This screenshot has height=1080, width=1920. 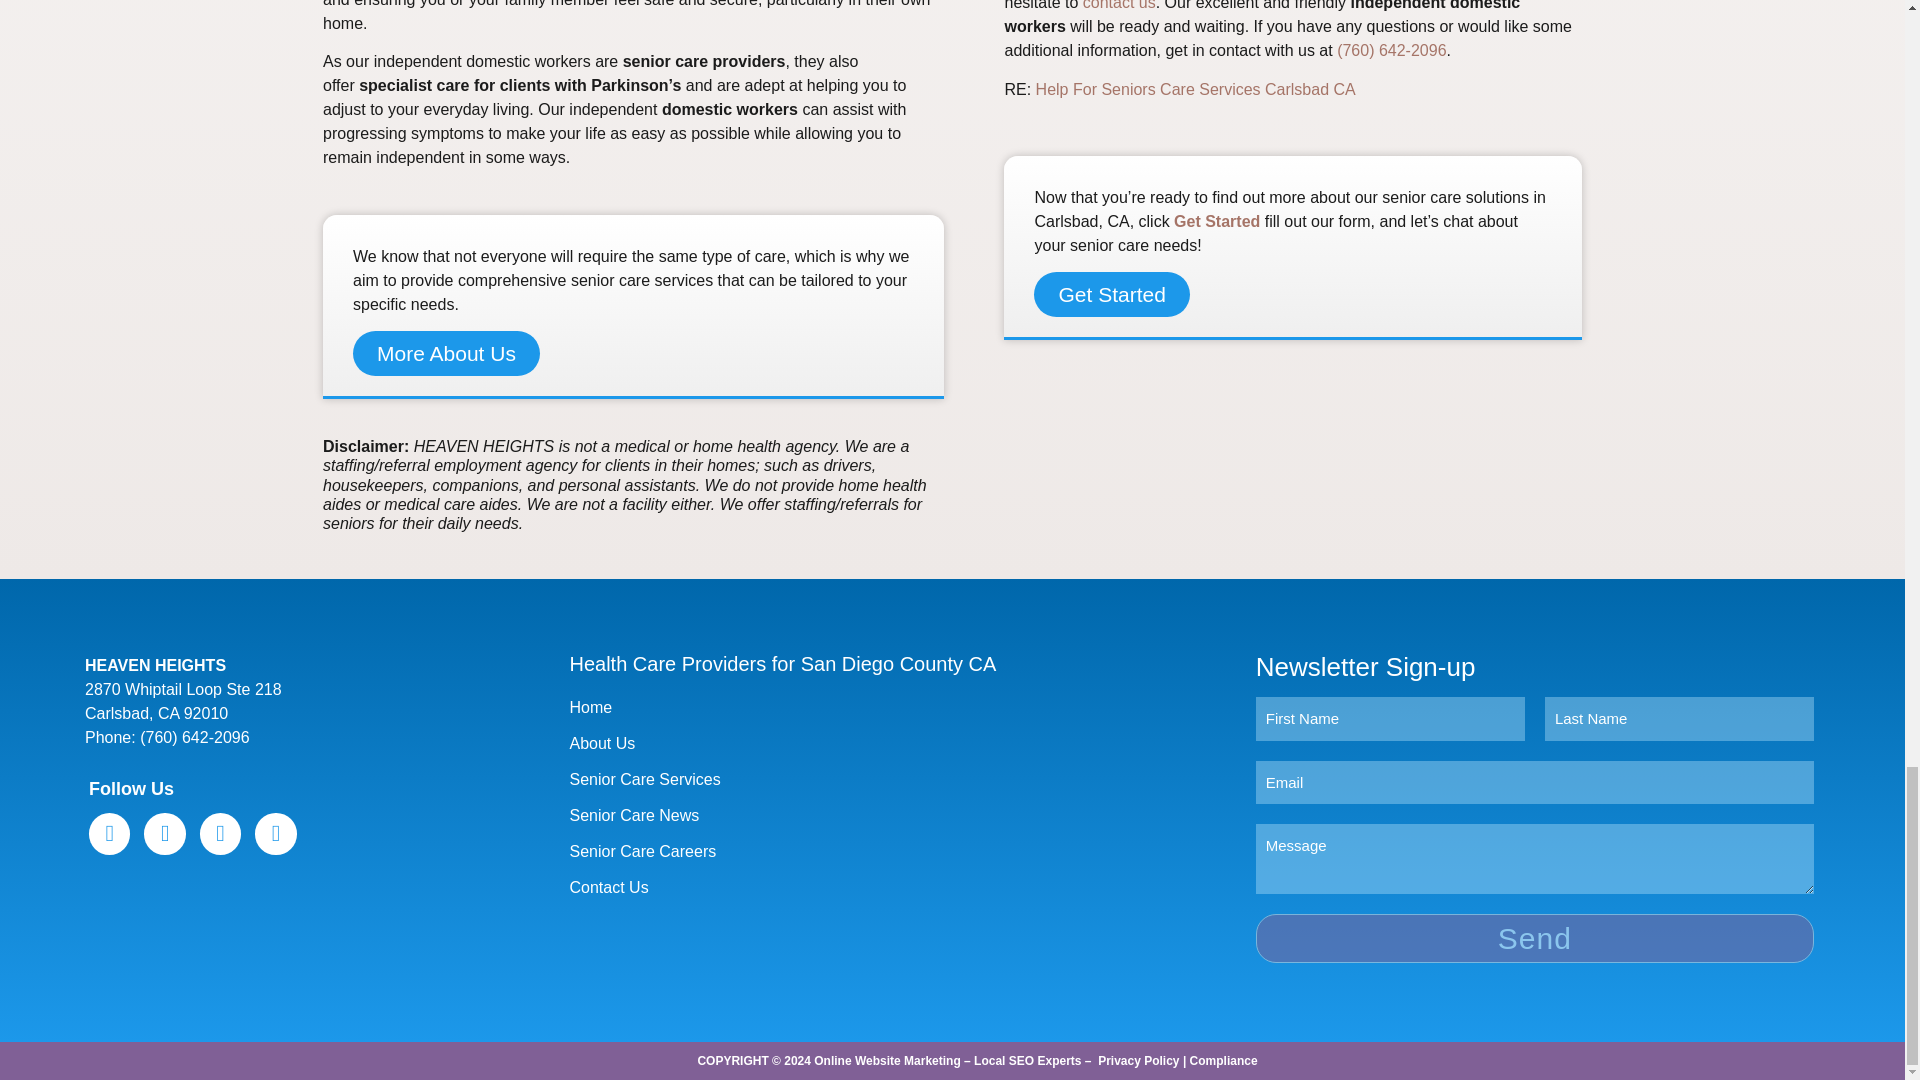 What do you see at coordinates (1138, 1061) in the screenshot?
I see `Privacy Policy` at bounding box center [1138, 1061].